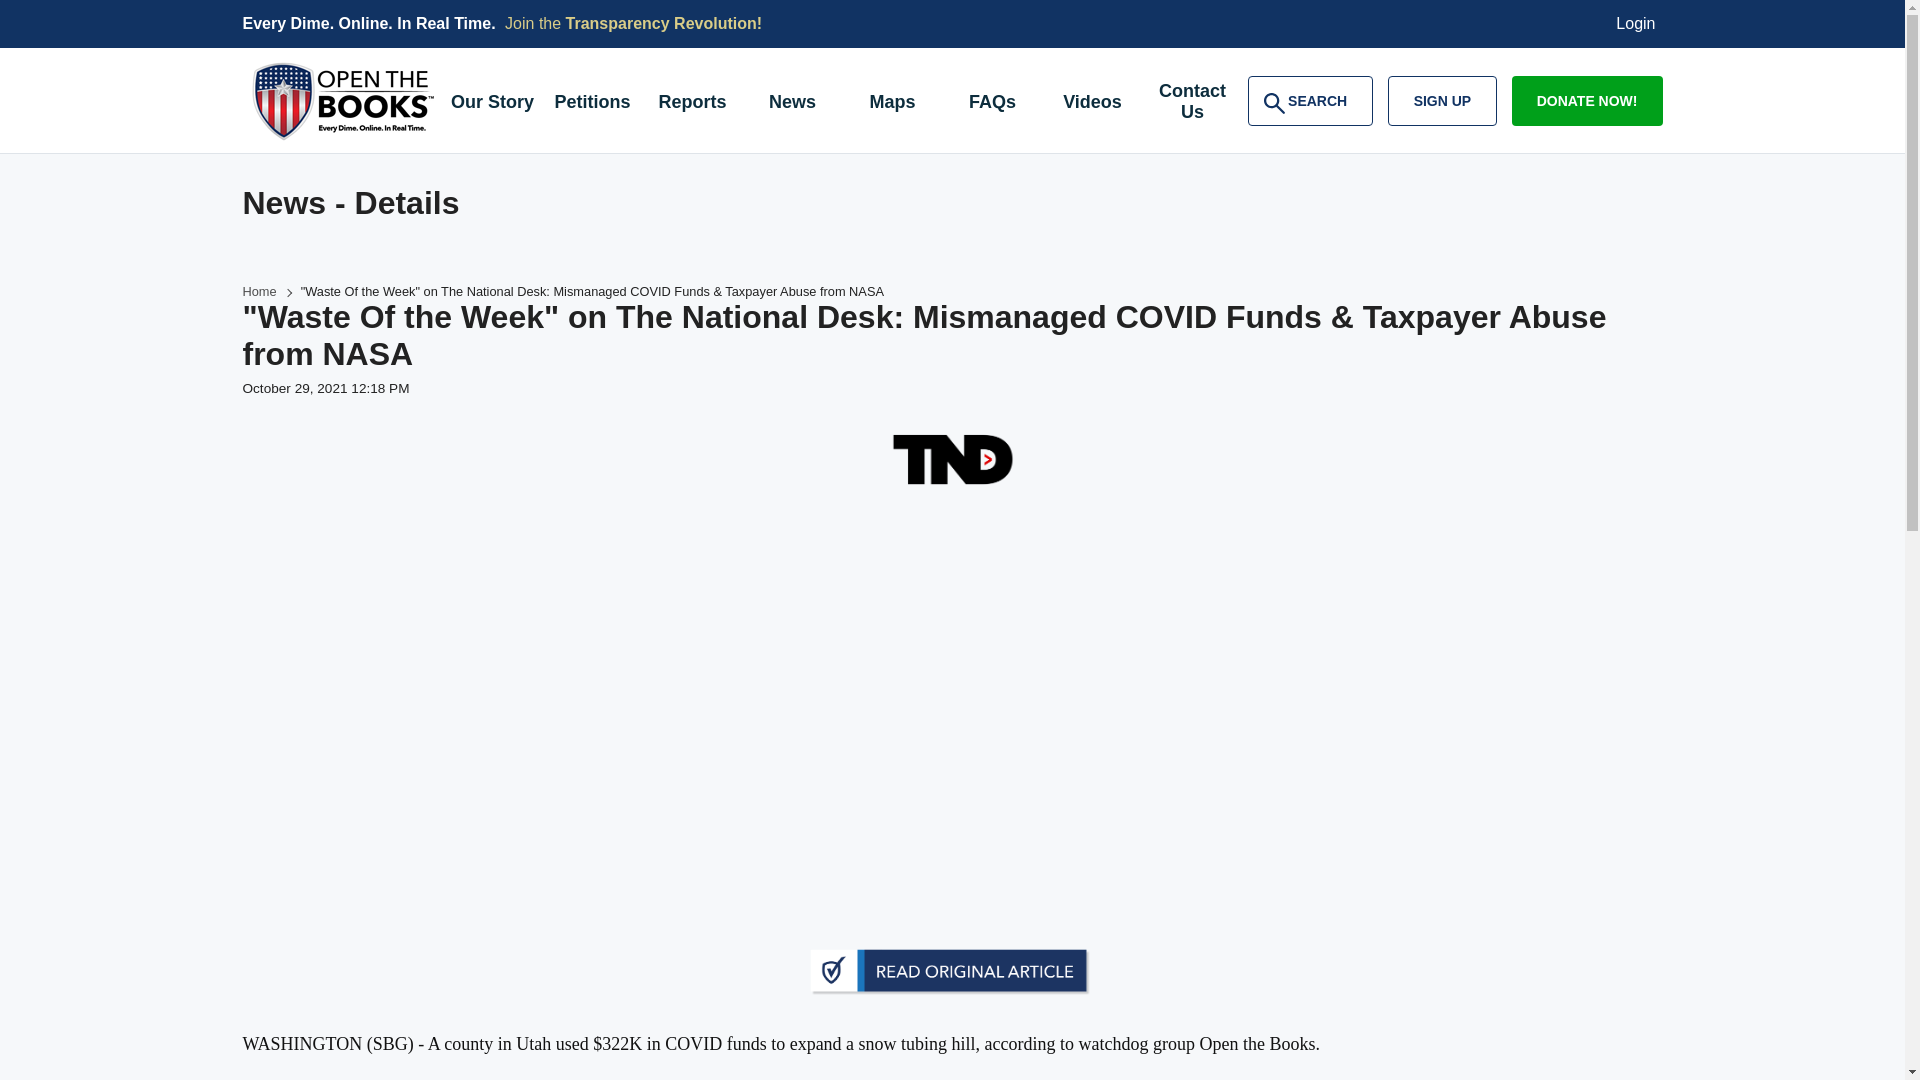 Image resolution: width=1920 pixels, height=1080 pixels. I want to click on DONATE NOW!, so click(1092, 104).